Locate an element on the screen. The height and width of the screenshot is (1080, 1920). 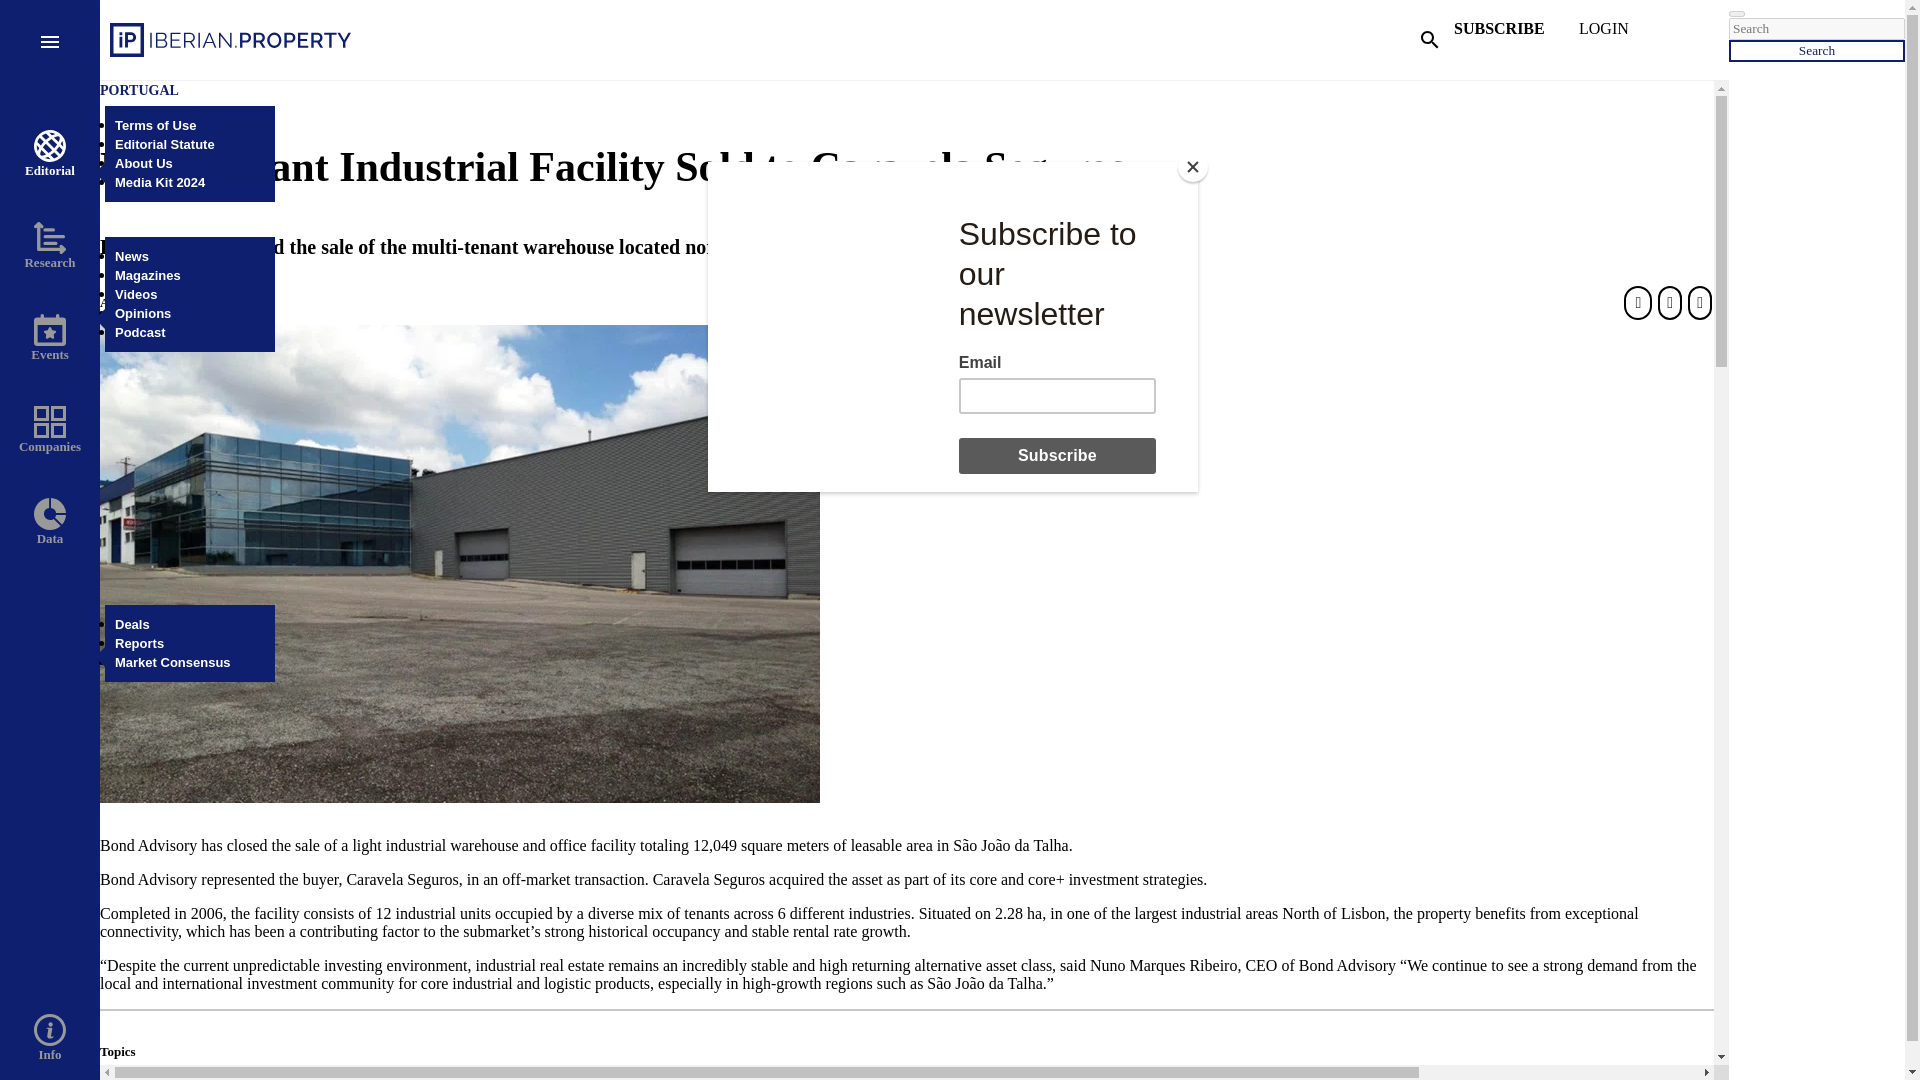
Reports is located at coordinates (139, 644).